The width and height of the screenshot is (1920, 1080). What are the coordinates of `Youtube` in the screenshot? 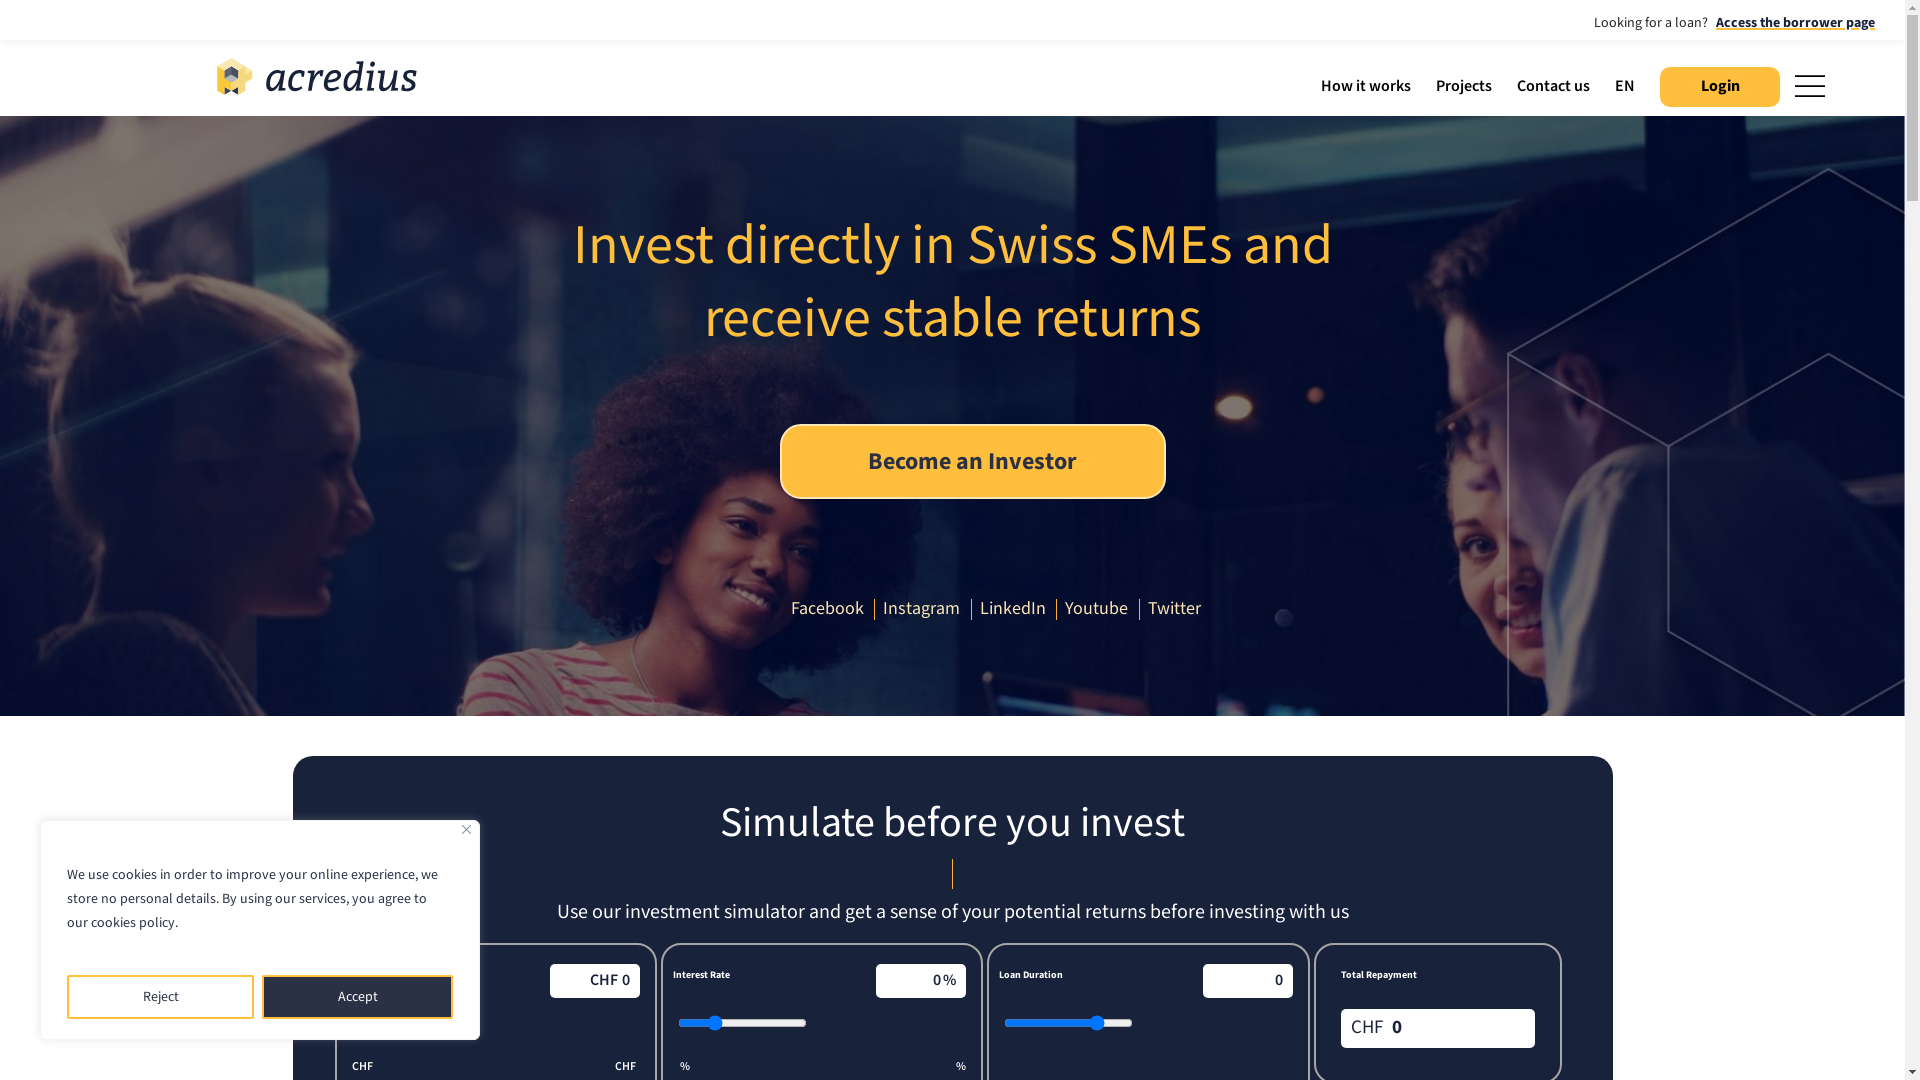 It's located at (1099, 608).